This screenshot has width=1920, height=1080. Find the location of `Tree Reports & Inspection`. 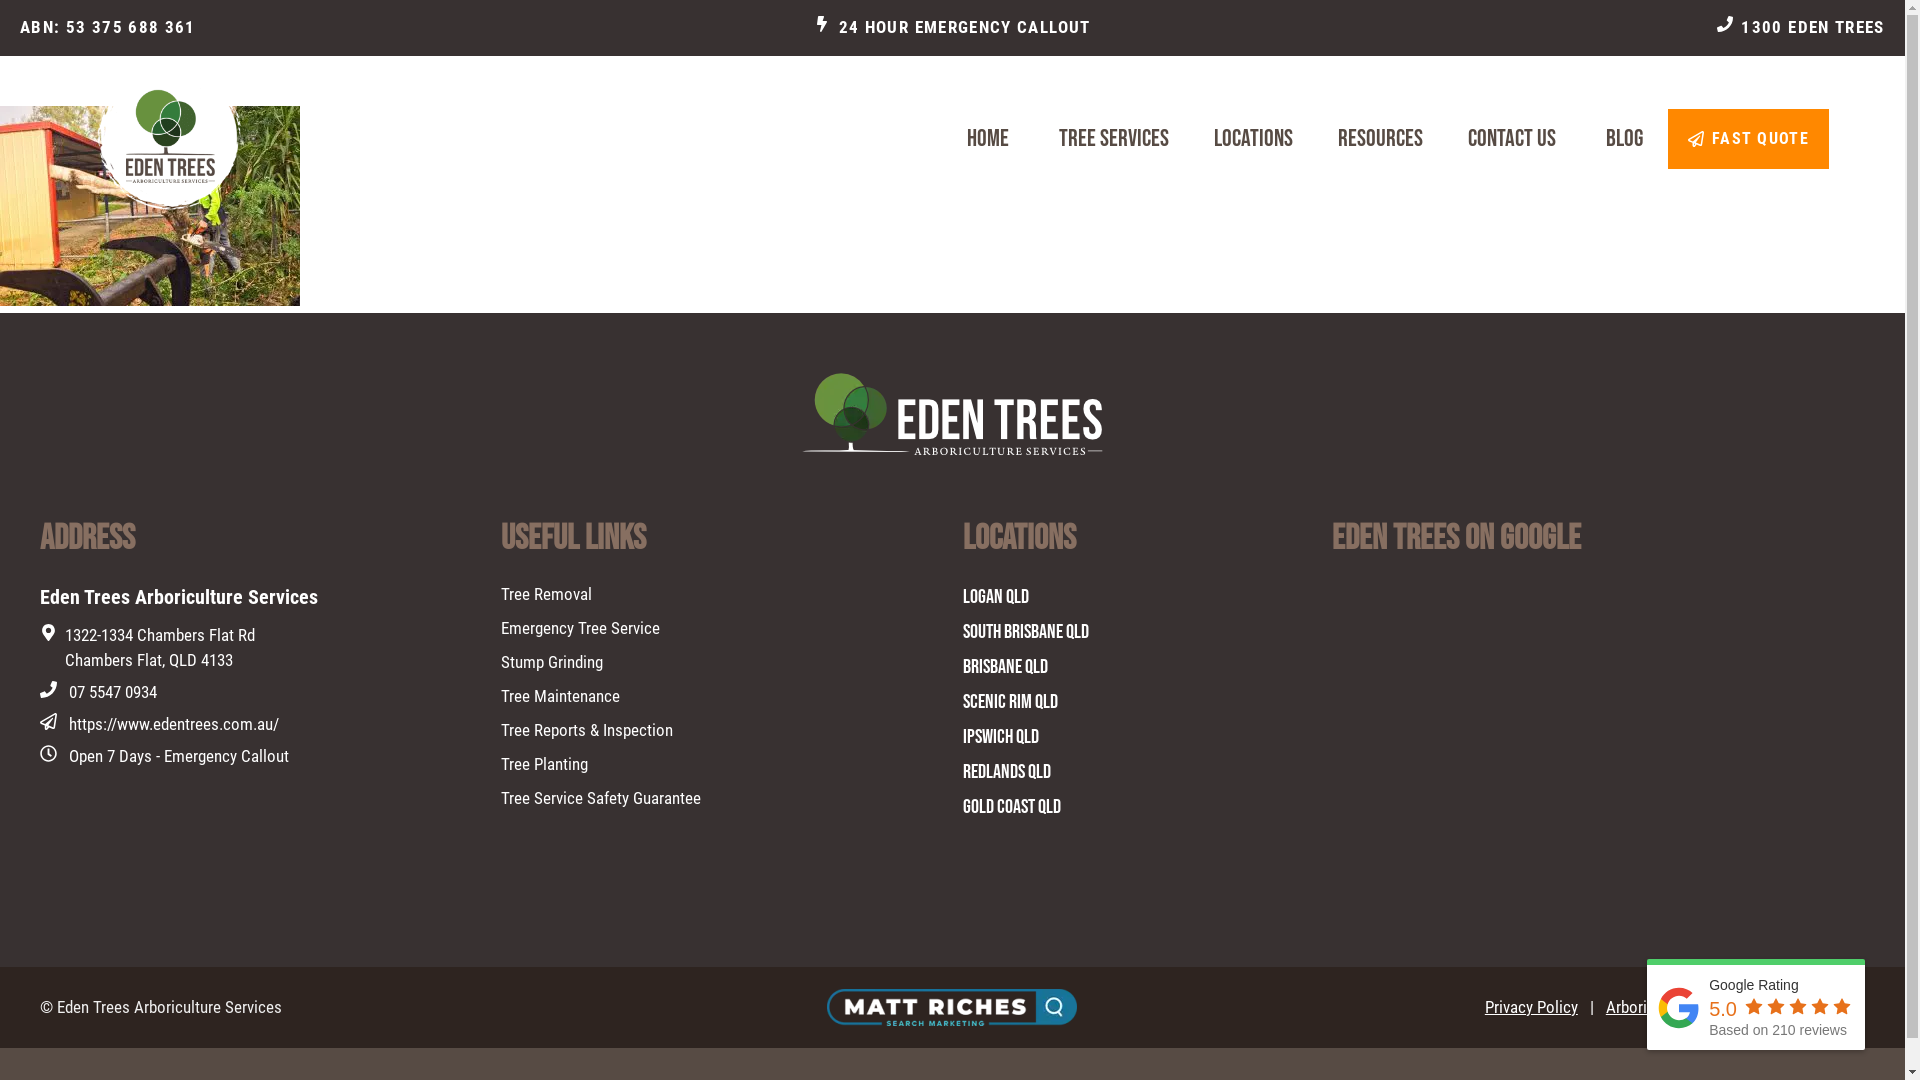

Tree Reports & Inspection is located at coordinates (587, 731).